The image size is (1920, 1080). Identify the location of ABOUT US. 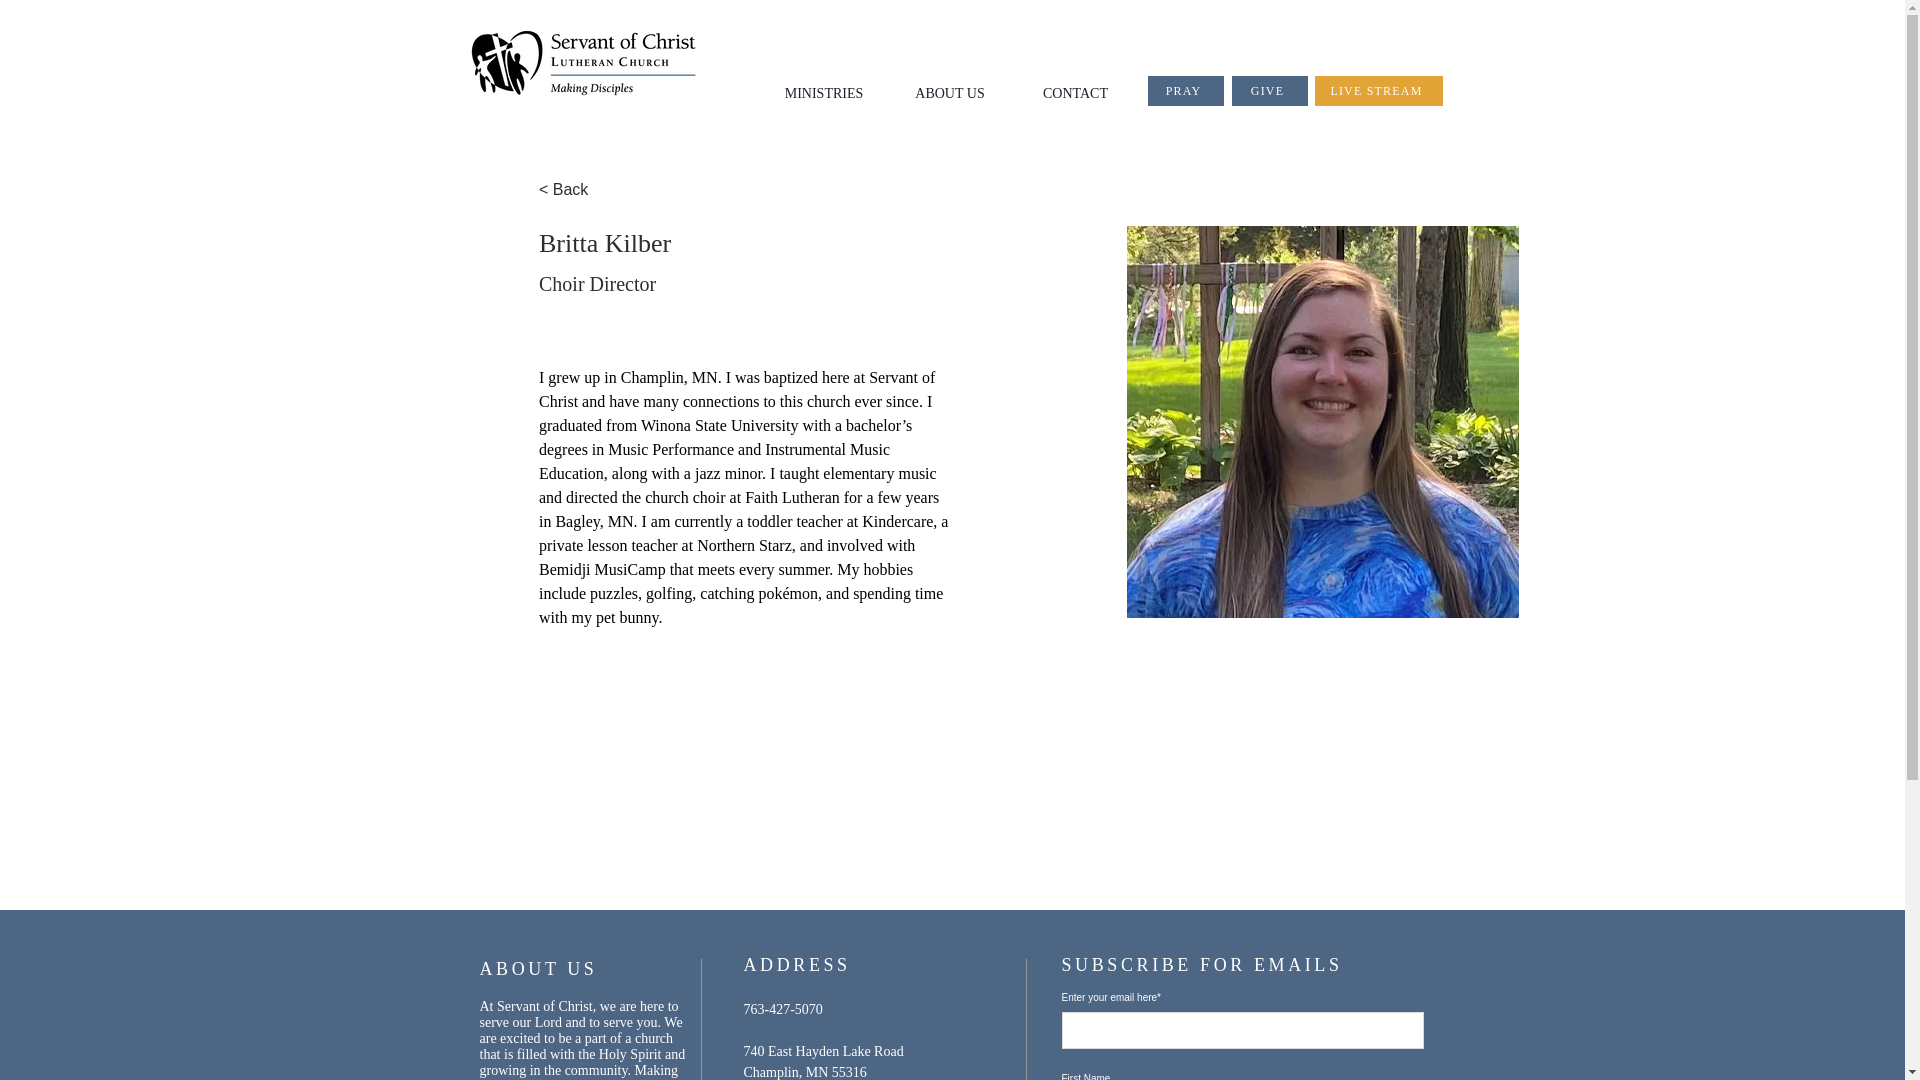
(950, 93).